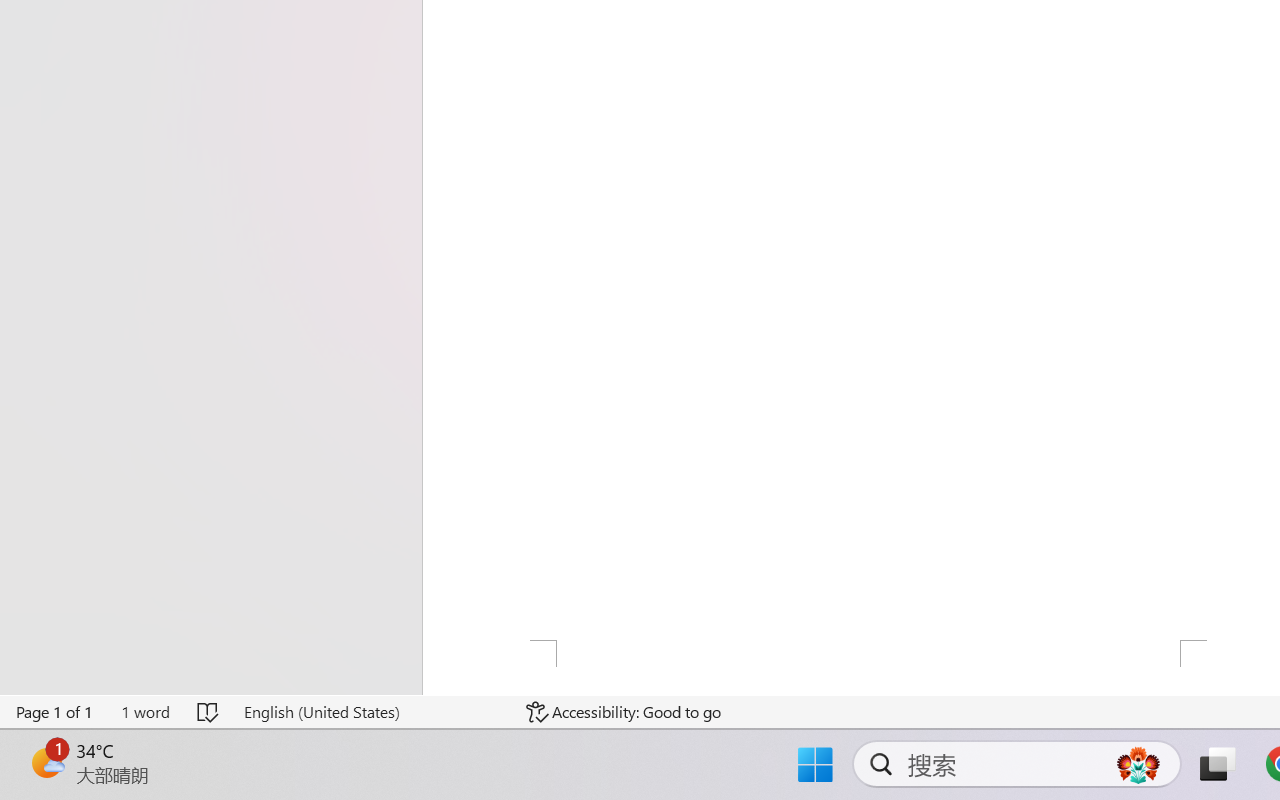 This screenshot has width=1280, height=800. I want to click on Accessibility Checker Accessibility: Good to go, so click(624, 712).